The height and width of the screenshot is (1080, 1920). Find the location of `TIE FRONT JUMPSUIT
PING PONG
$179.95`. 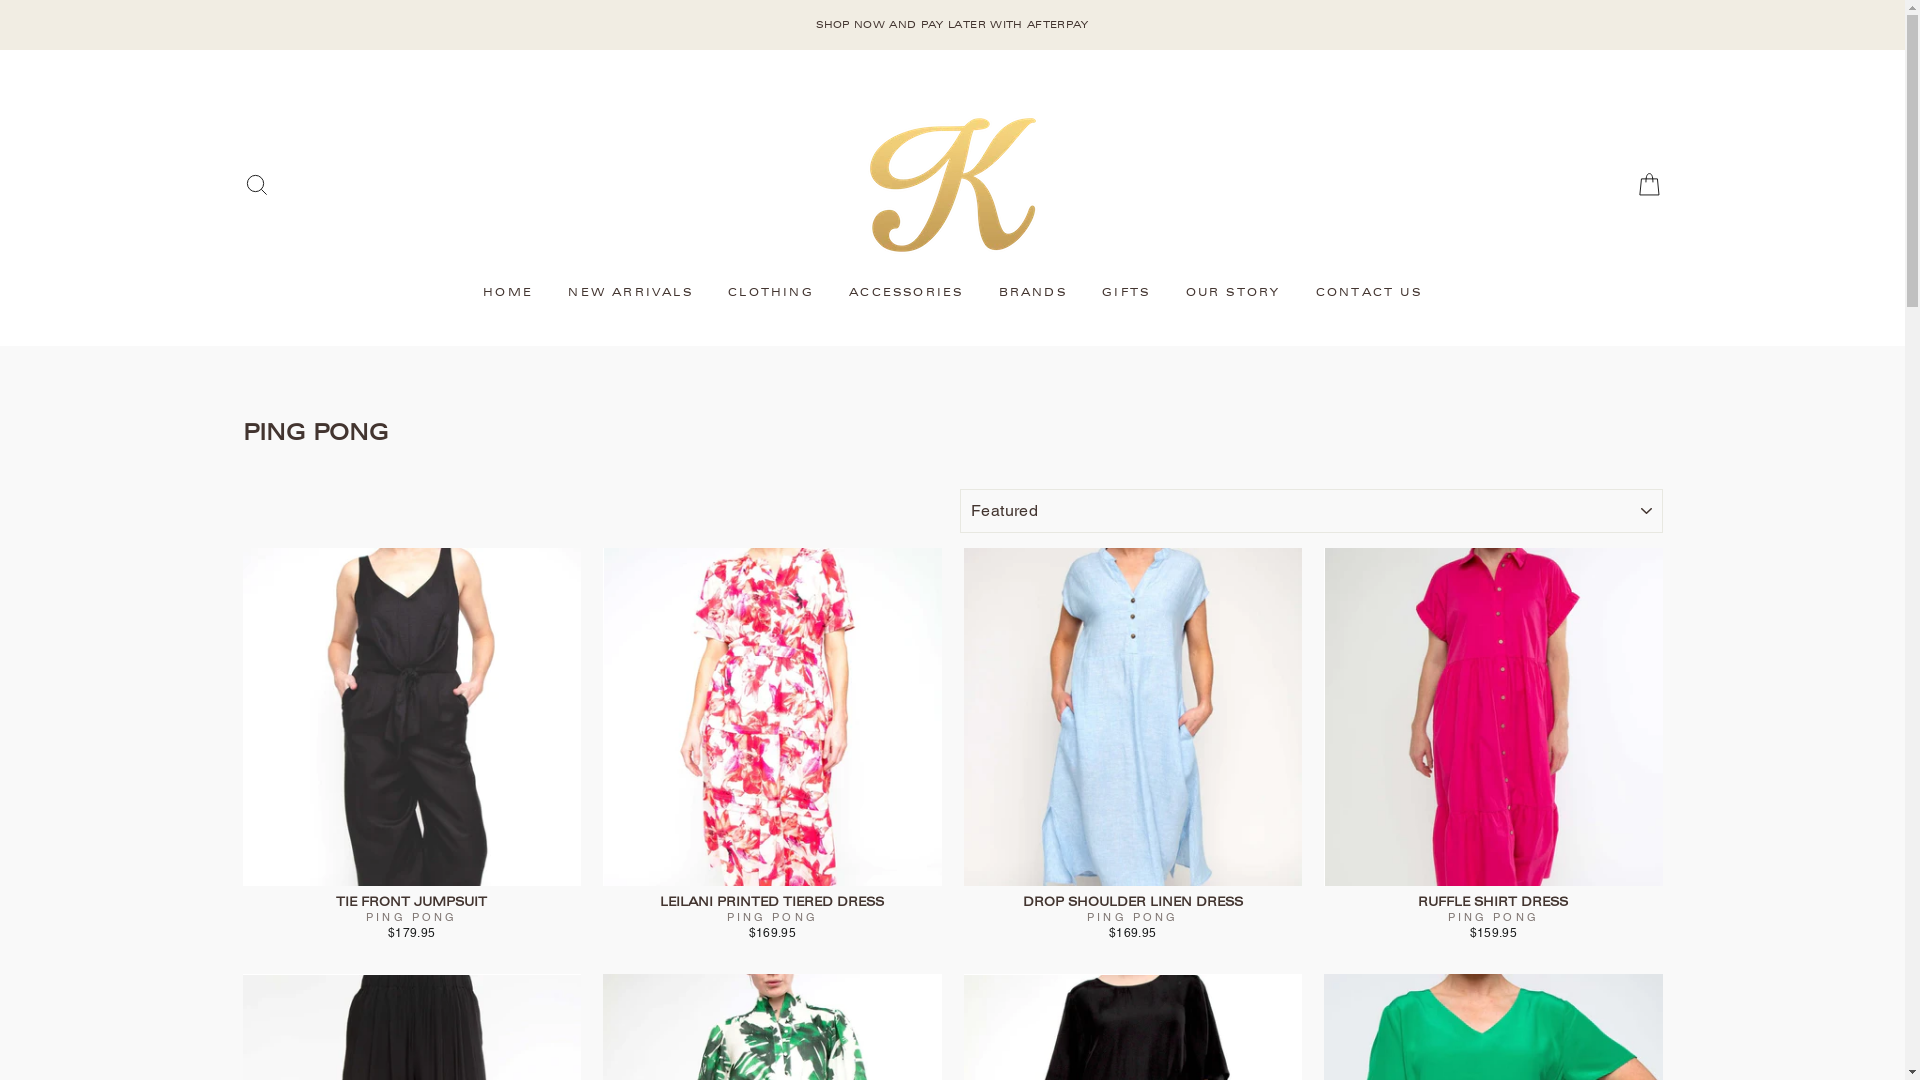

TIE FRONT JUMPSUIT
PING PONG
$179.95 is located at coordinates (412, 746).